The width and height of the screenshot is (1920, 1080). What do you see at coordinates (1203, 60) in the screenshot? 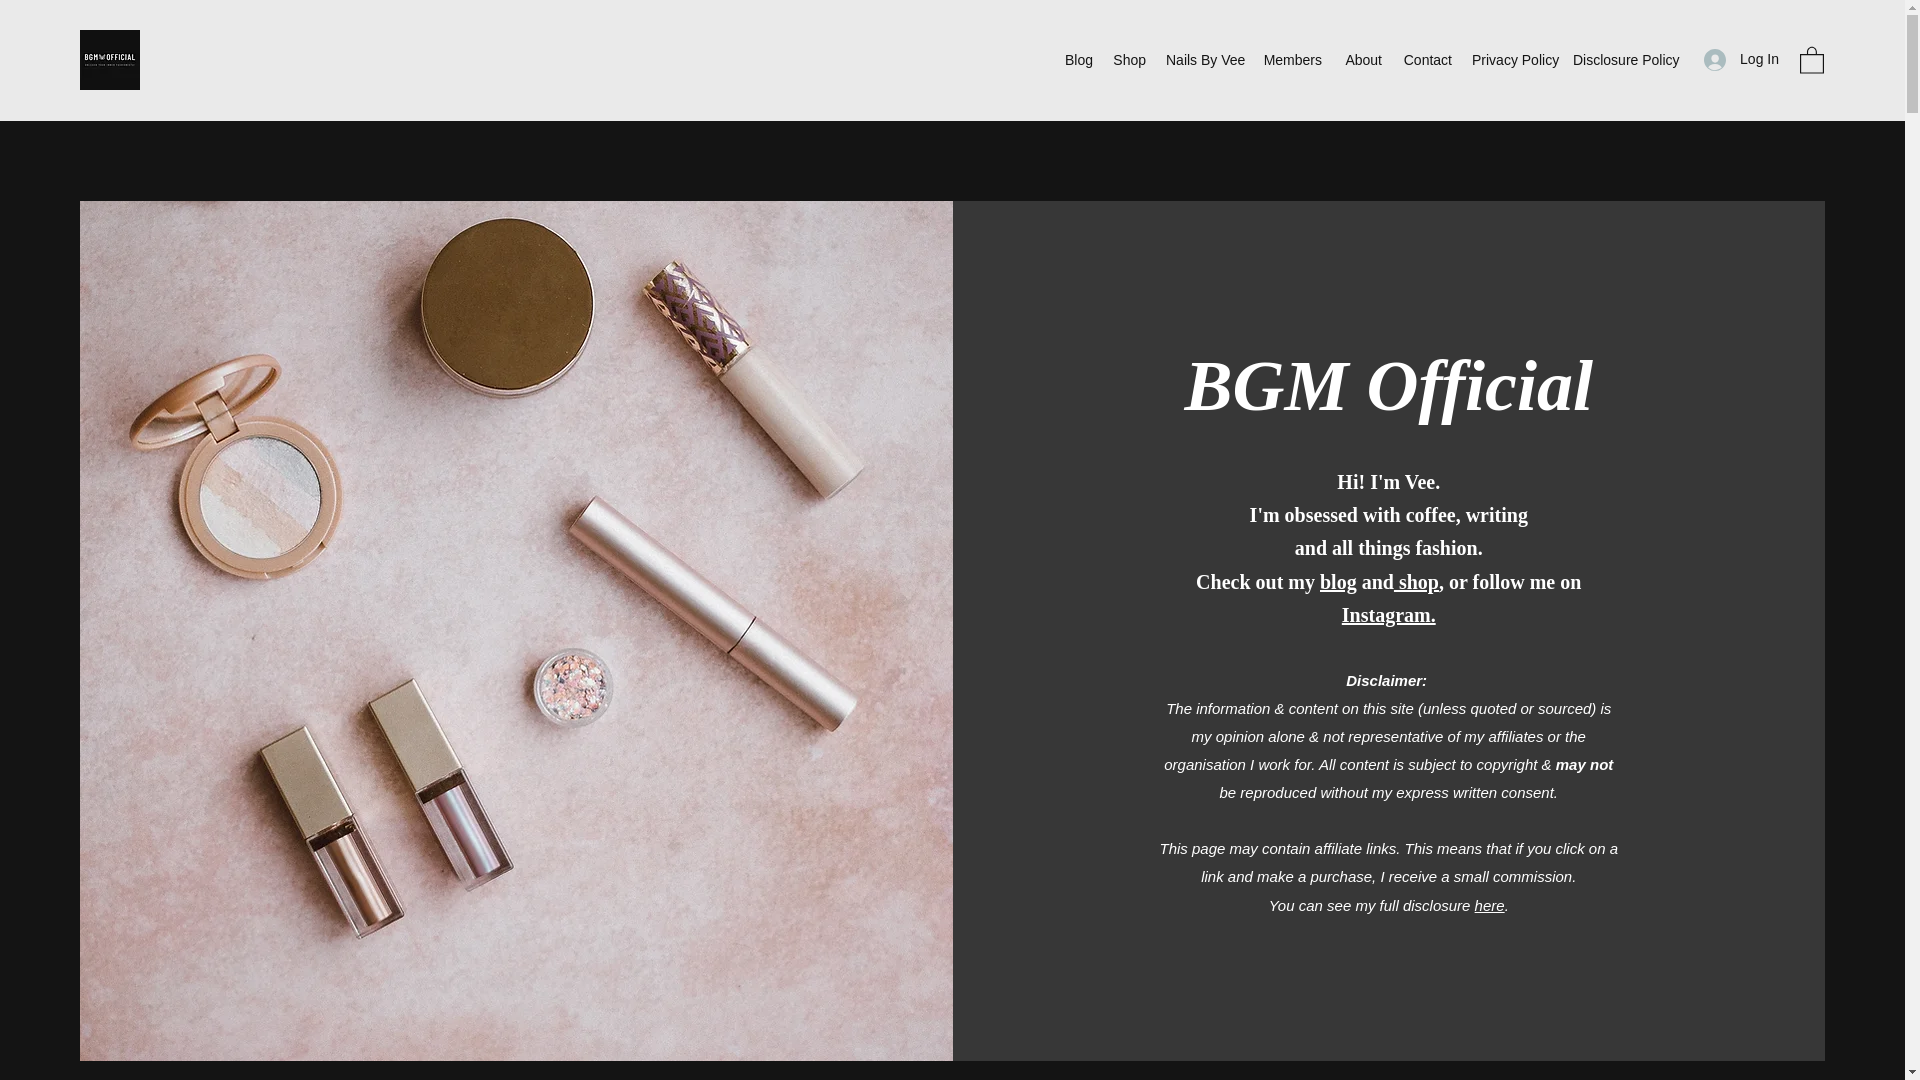
I see `Nails By Vee` at bounding box center [1203, 60].